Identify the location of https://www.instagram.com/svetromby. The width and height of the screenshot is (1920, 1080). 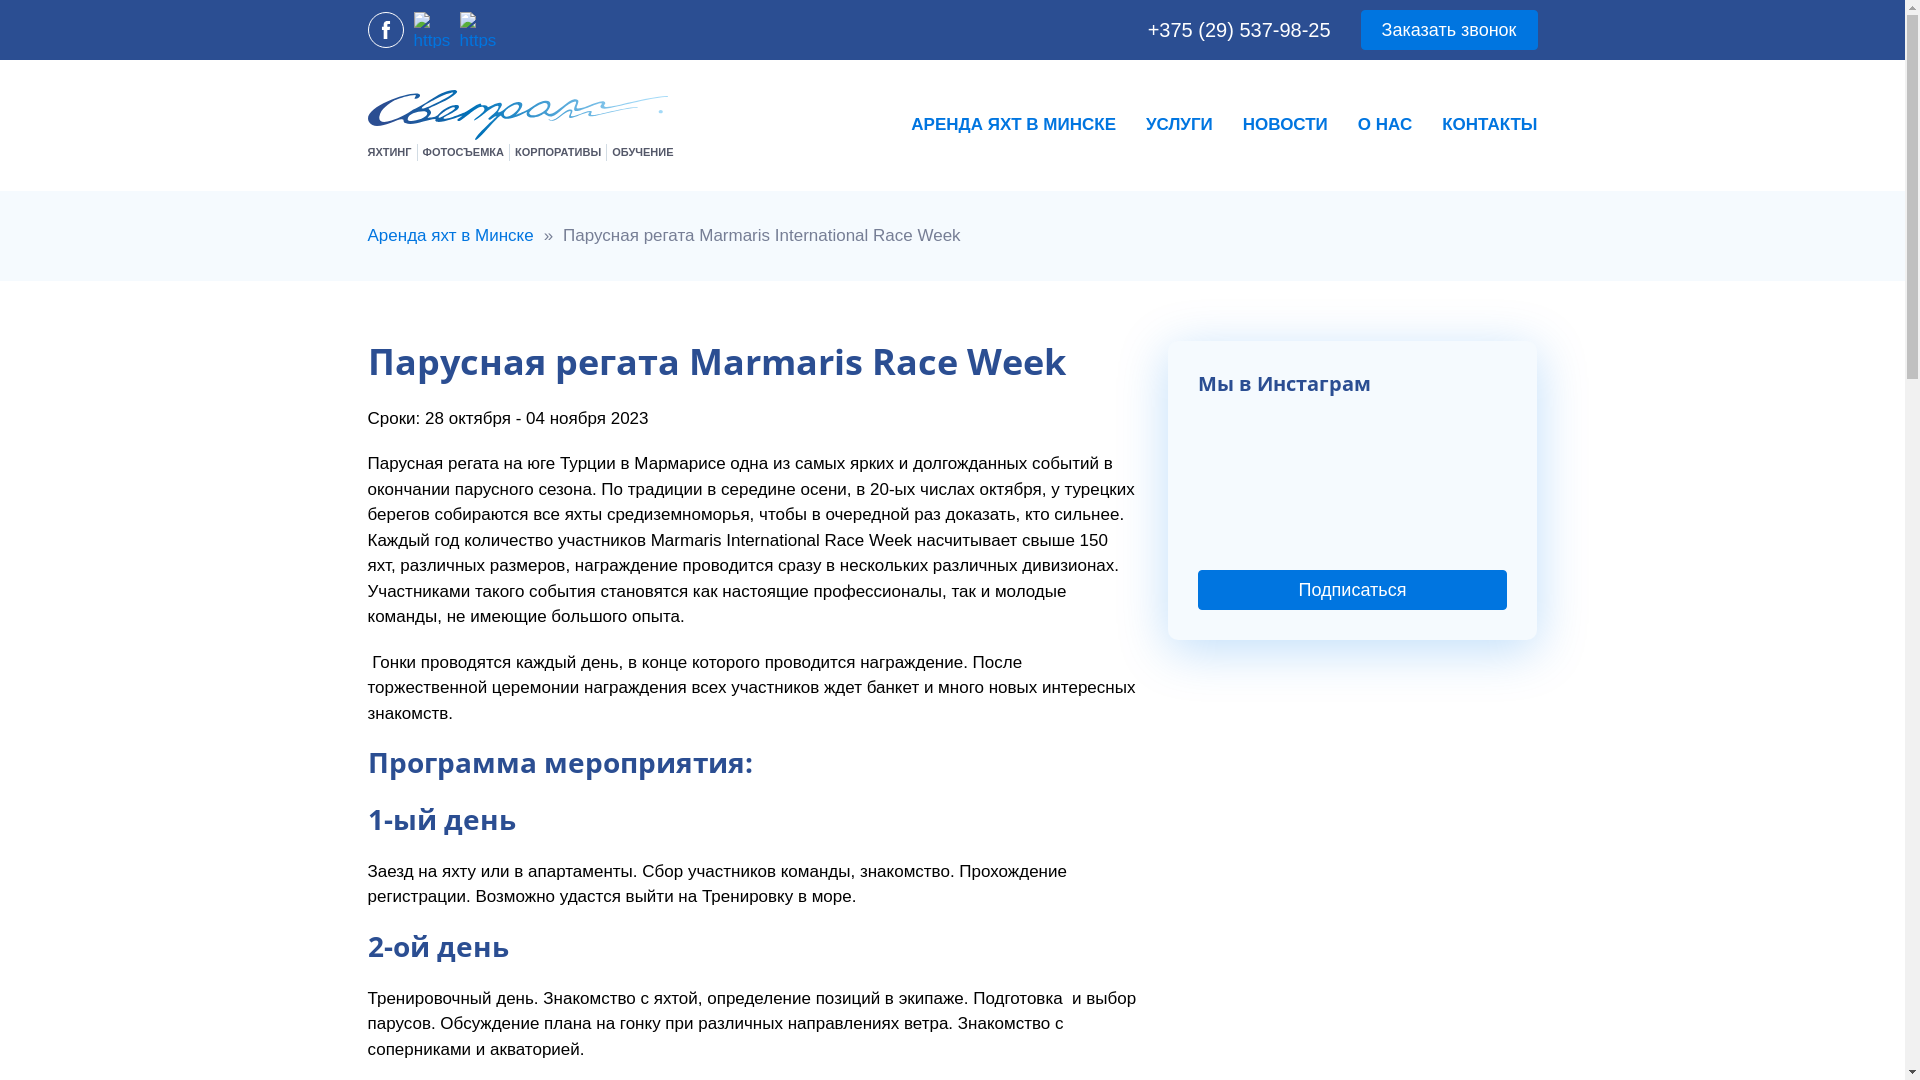
(432, 30).